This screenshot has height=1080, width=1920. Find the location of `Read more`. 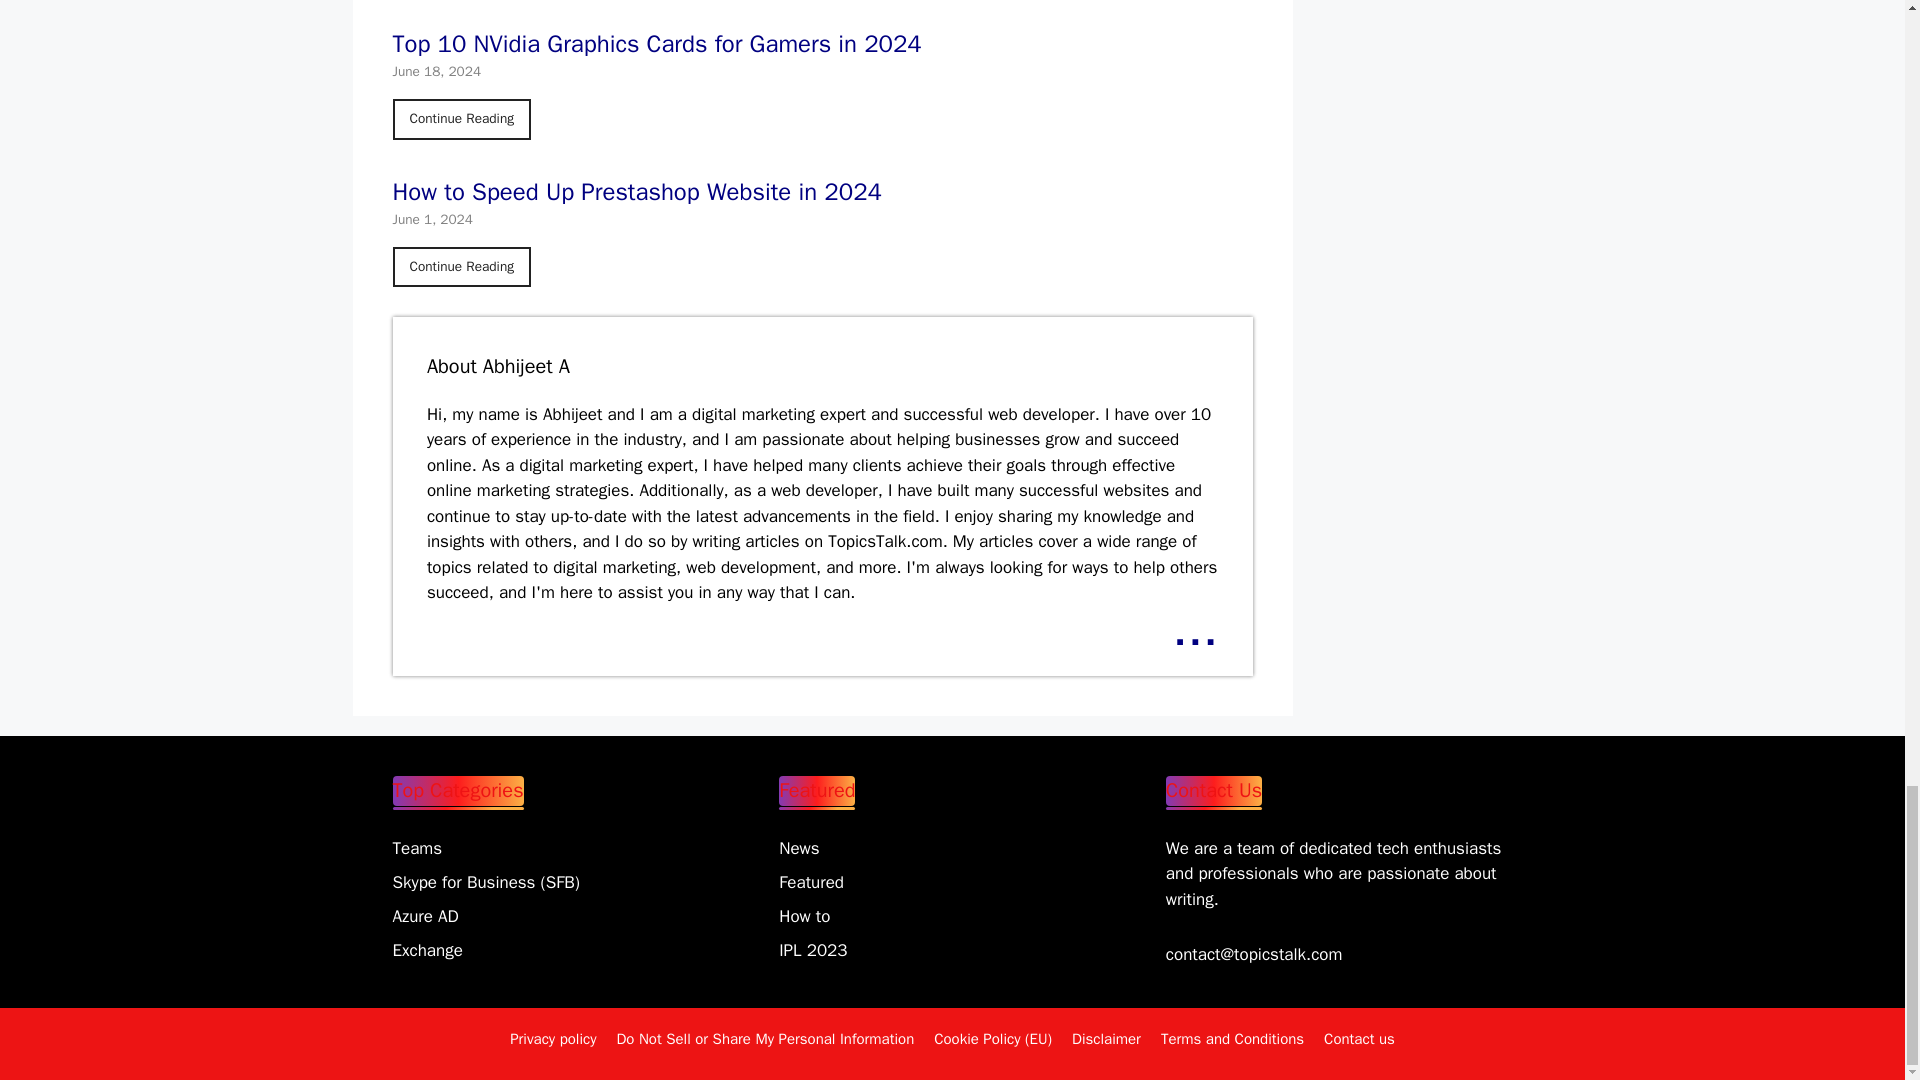

Read more is located at coordinates (1194, 628).